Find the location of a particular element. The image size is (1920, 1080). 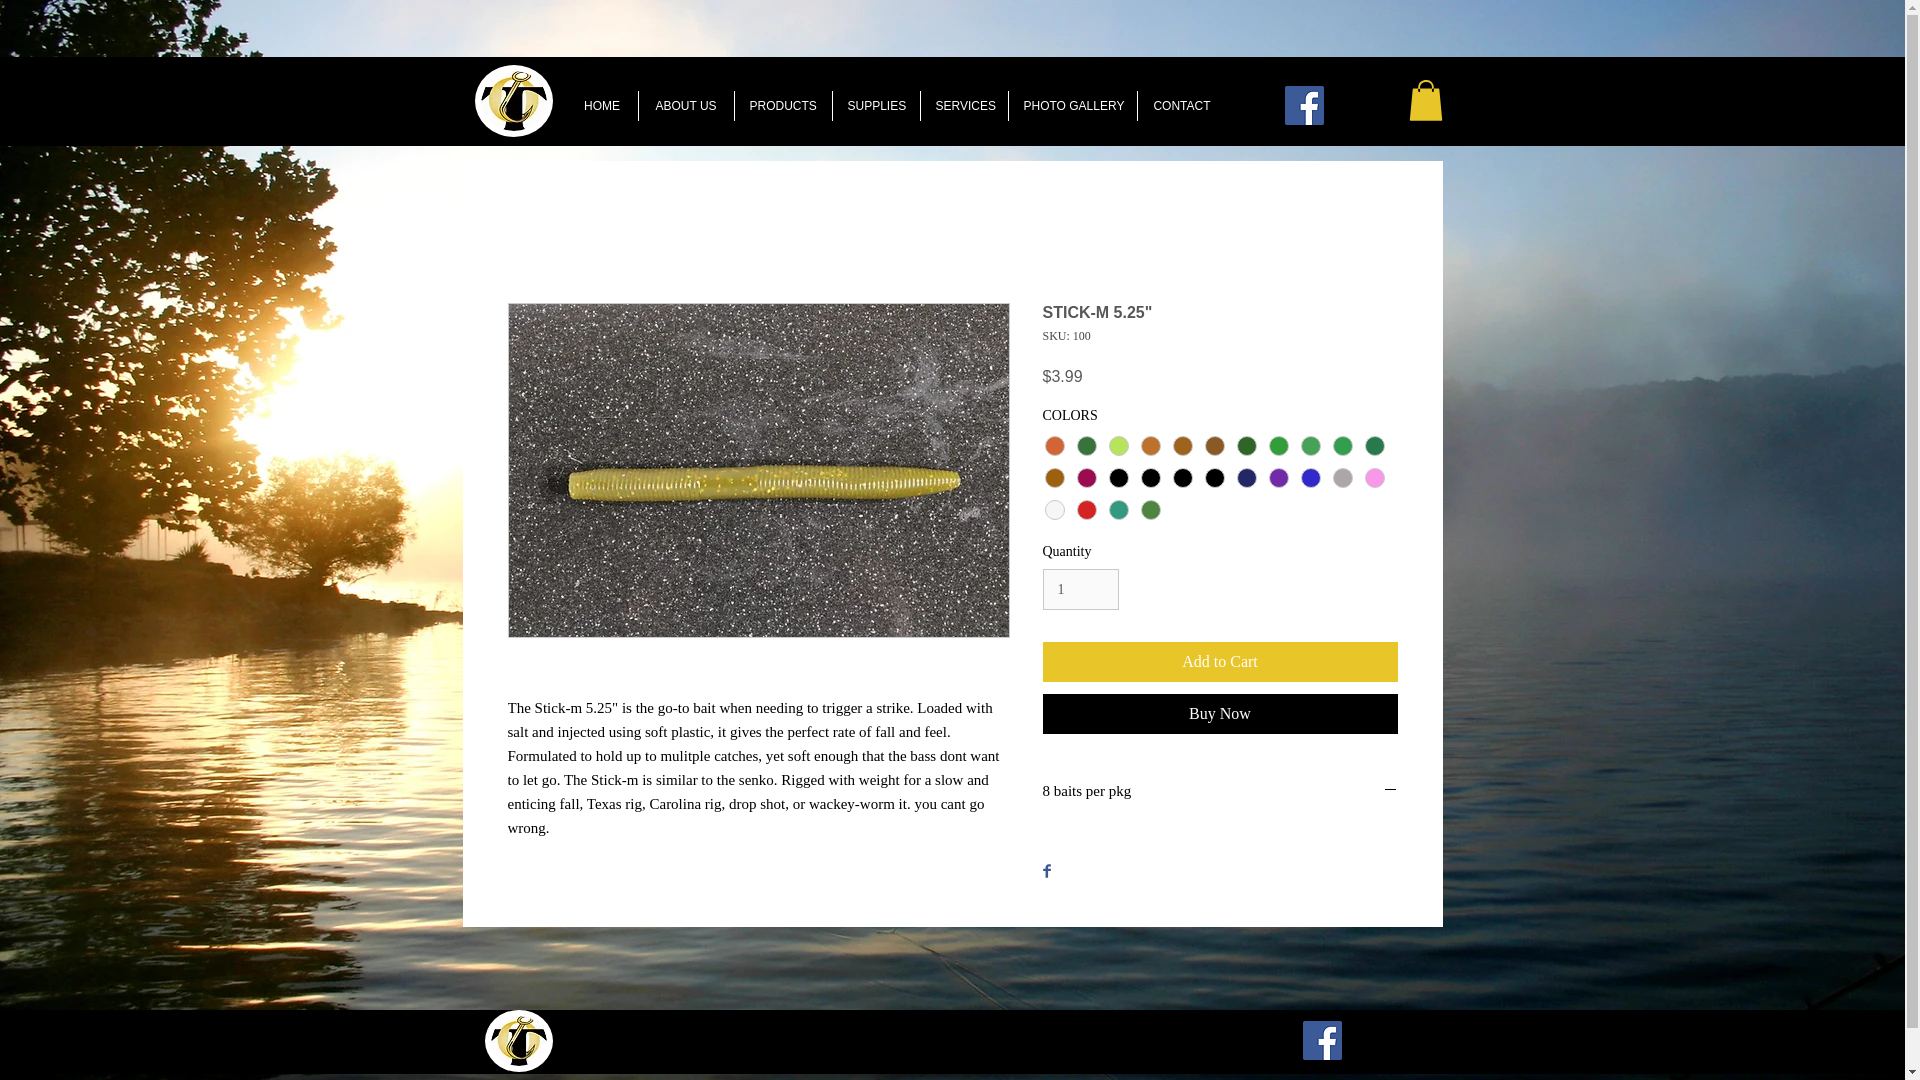

SERVICES is located at coordinates (962, 105).